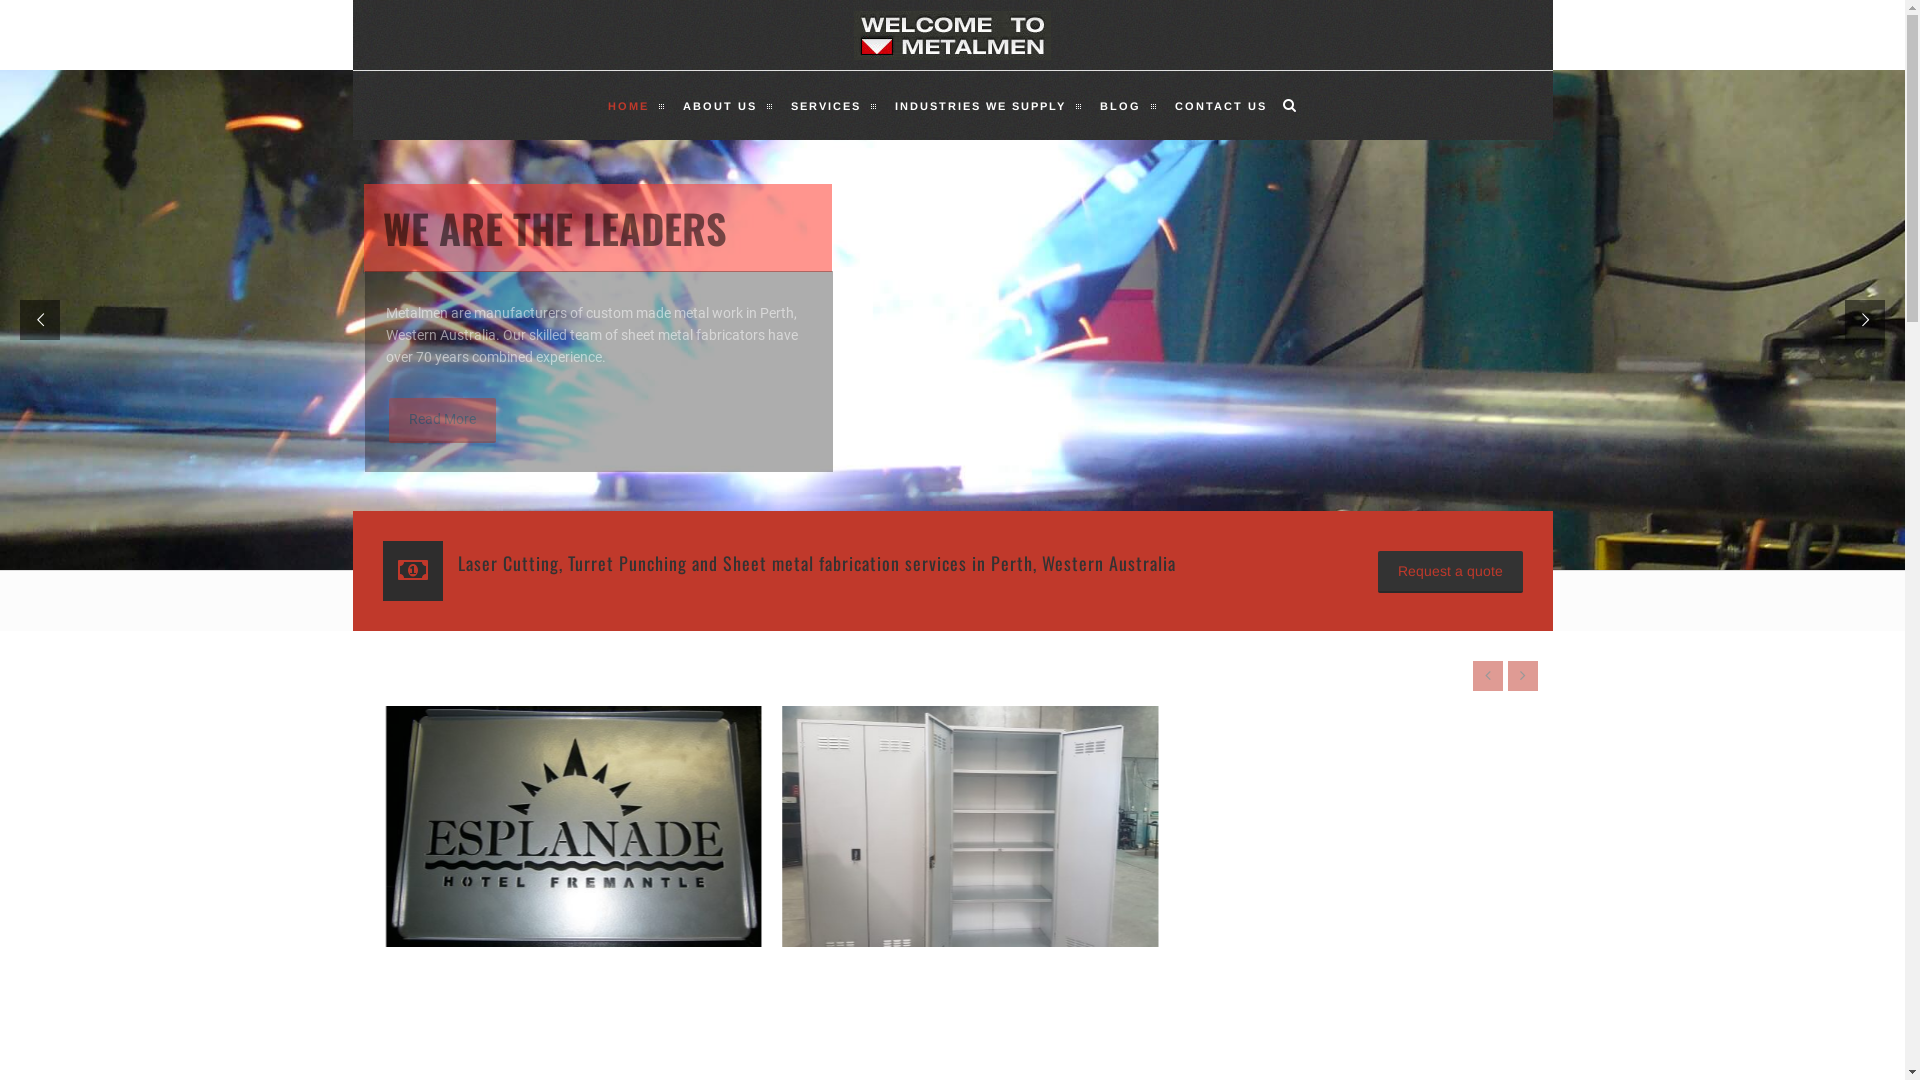 This screenshot has width=1920, height=1080. Describe the element at coordinates (1221, 106) in the screenshot. I see `CONTACT US` at that location.